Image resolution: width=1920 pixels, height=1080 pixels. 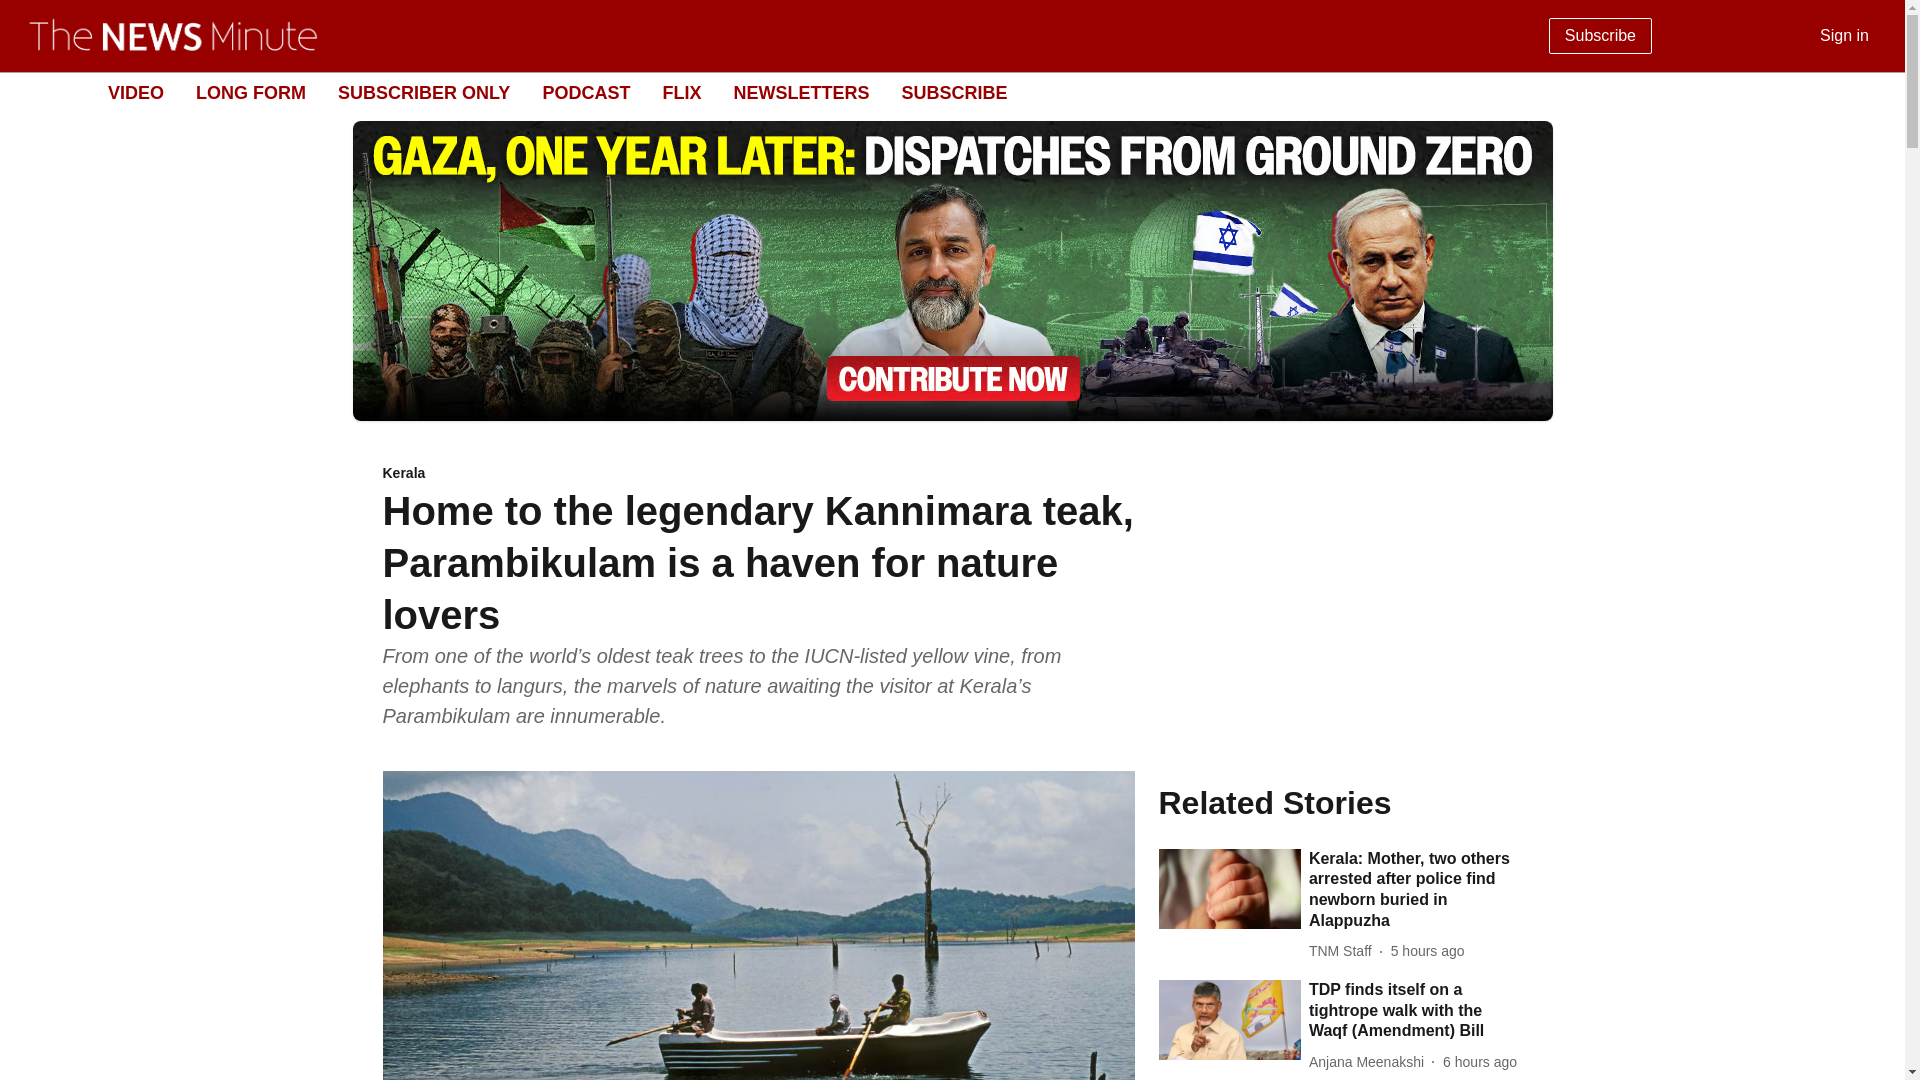 What do you see at coordinates (1427, 951) in the screenshot?
I see `2024-08-13 13:59` at bounding box center [1427, 951].